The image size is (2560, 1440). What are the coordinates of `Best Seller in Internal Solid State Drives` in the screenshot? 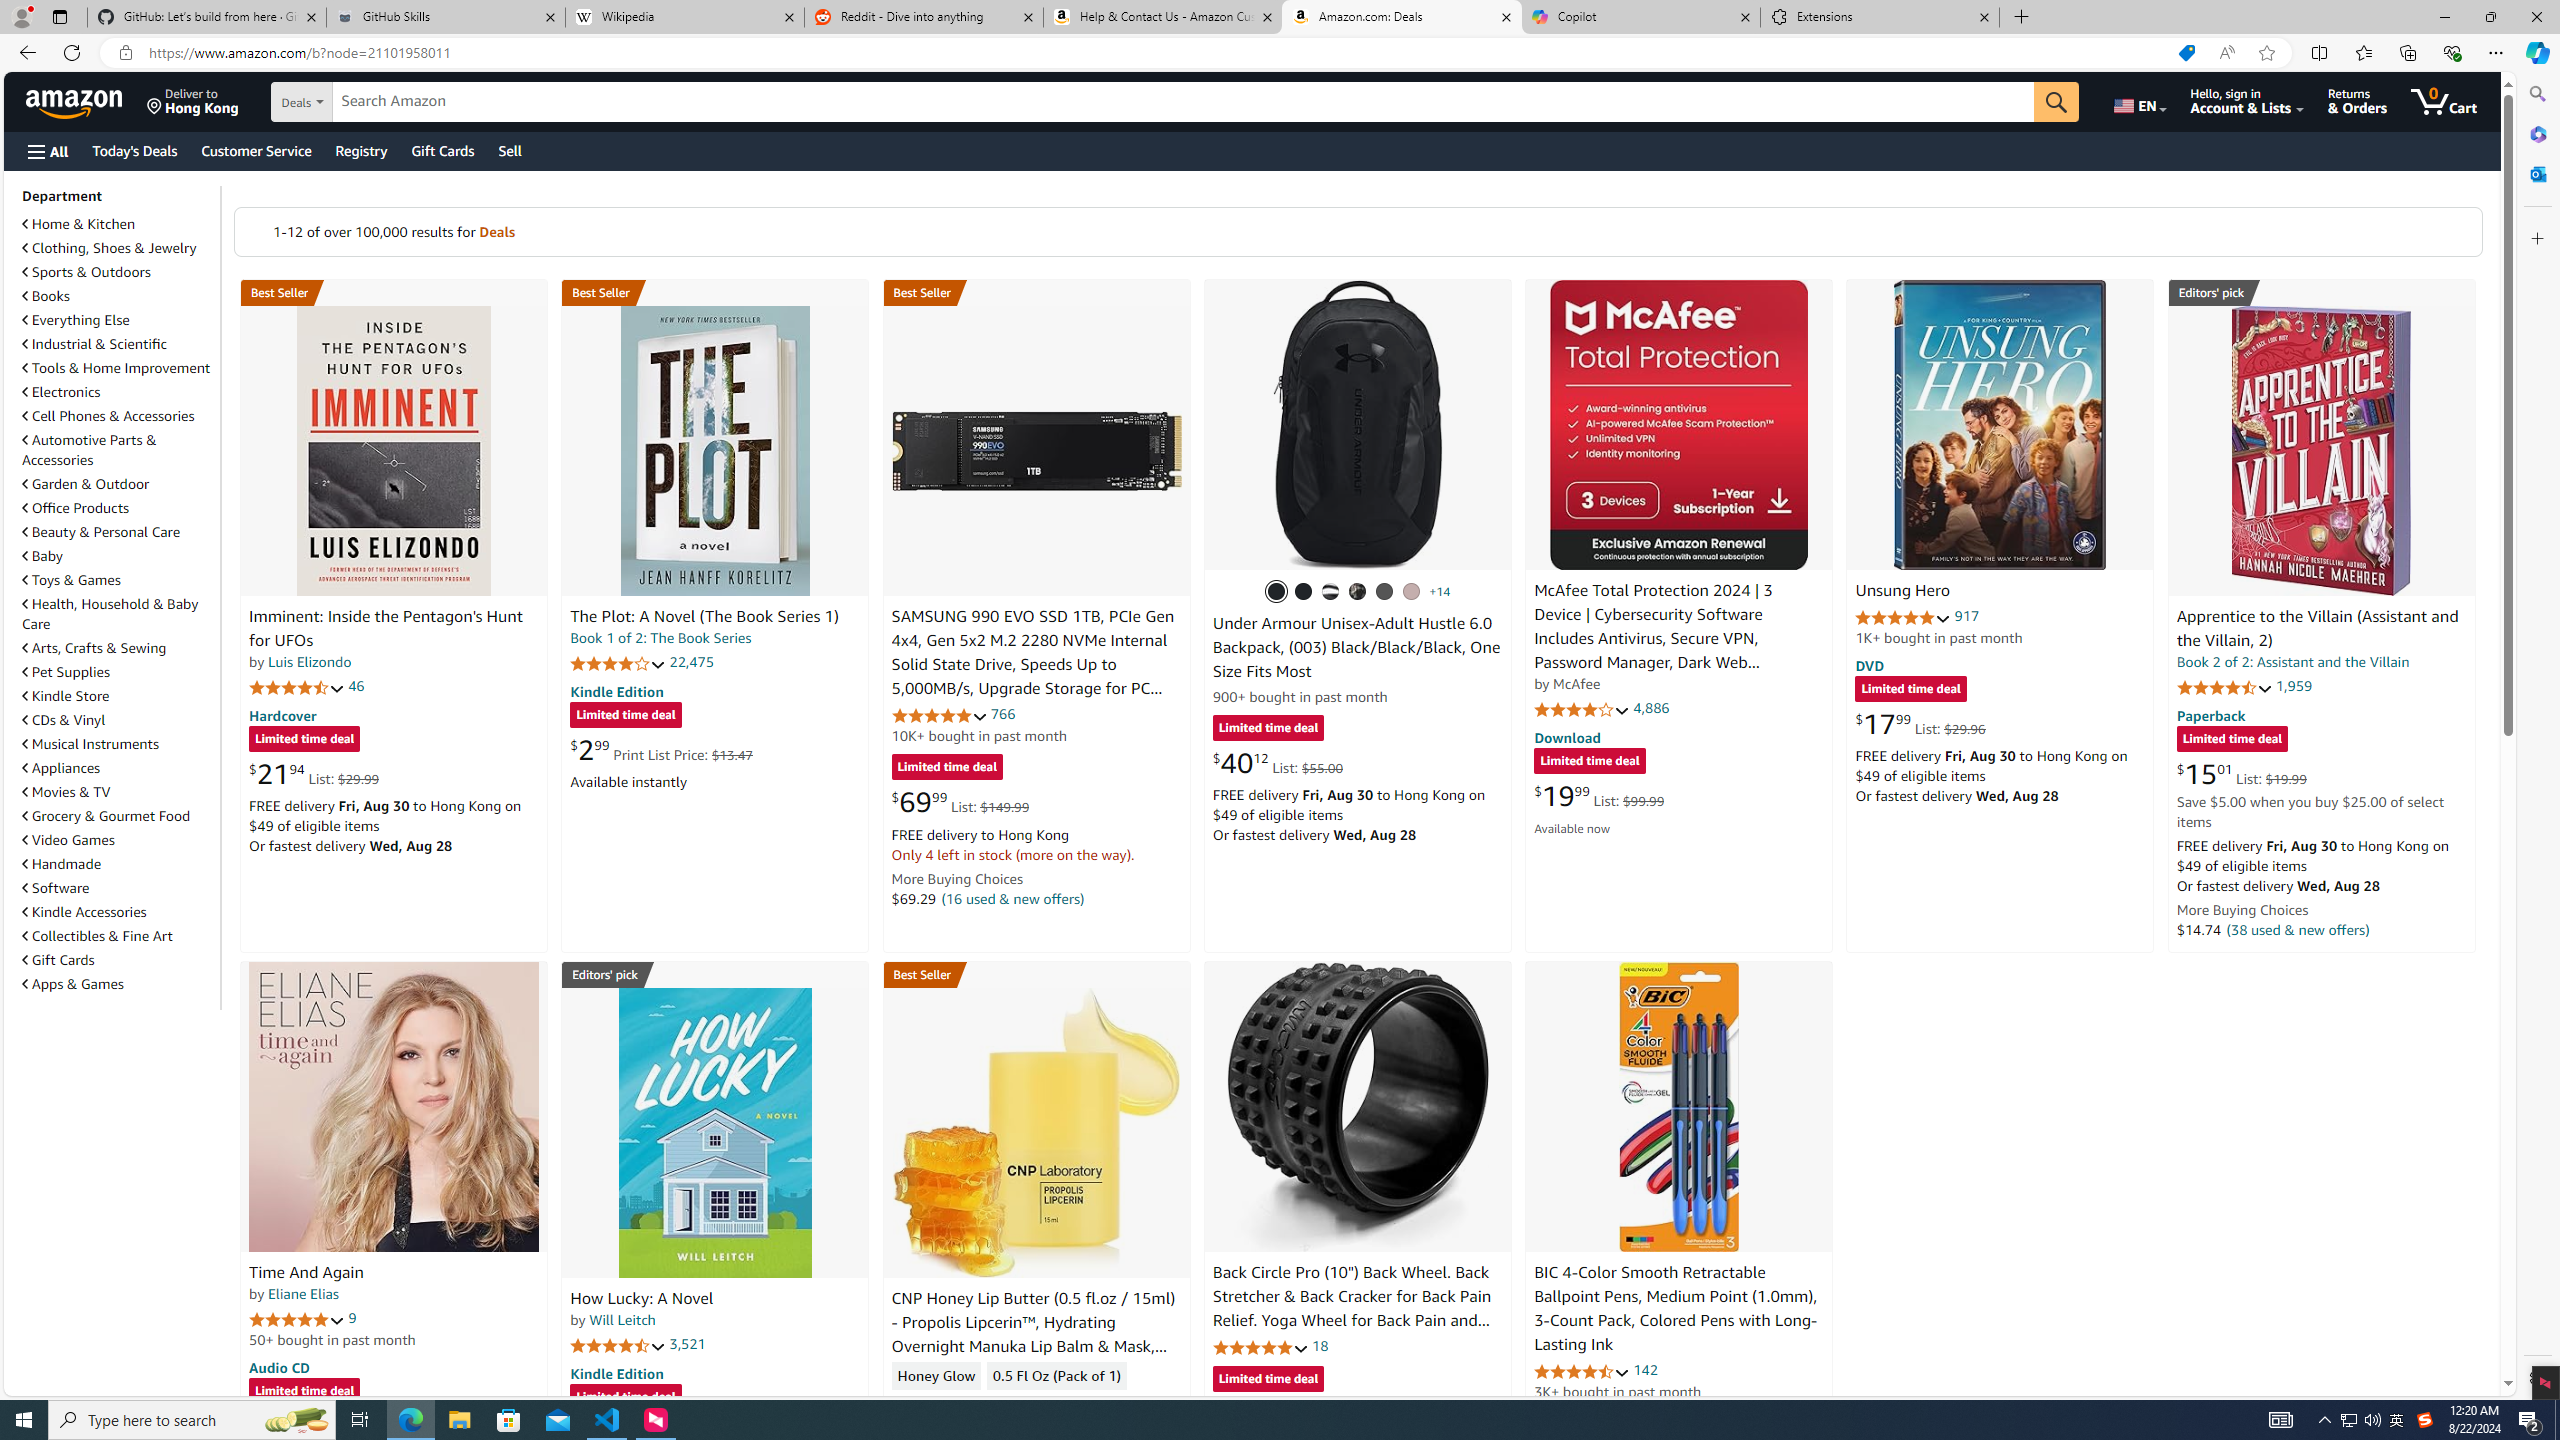 It's located at (1036, 292).